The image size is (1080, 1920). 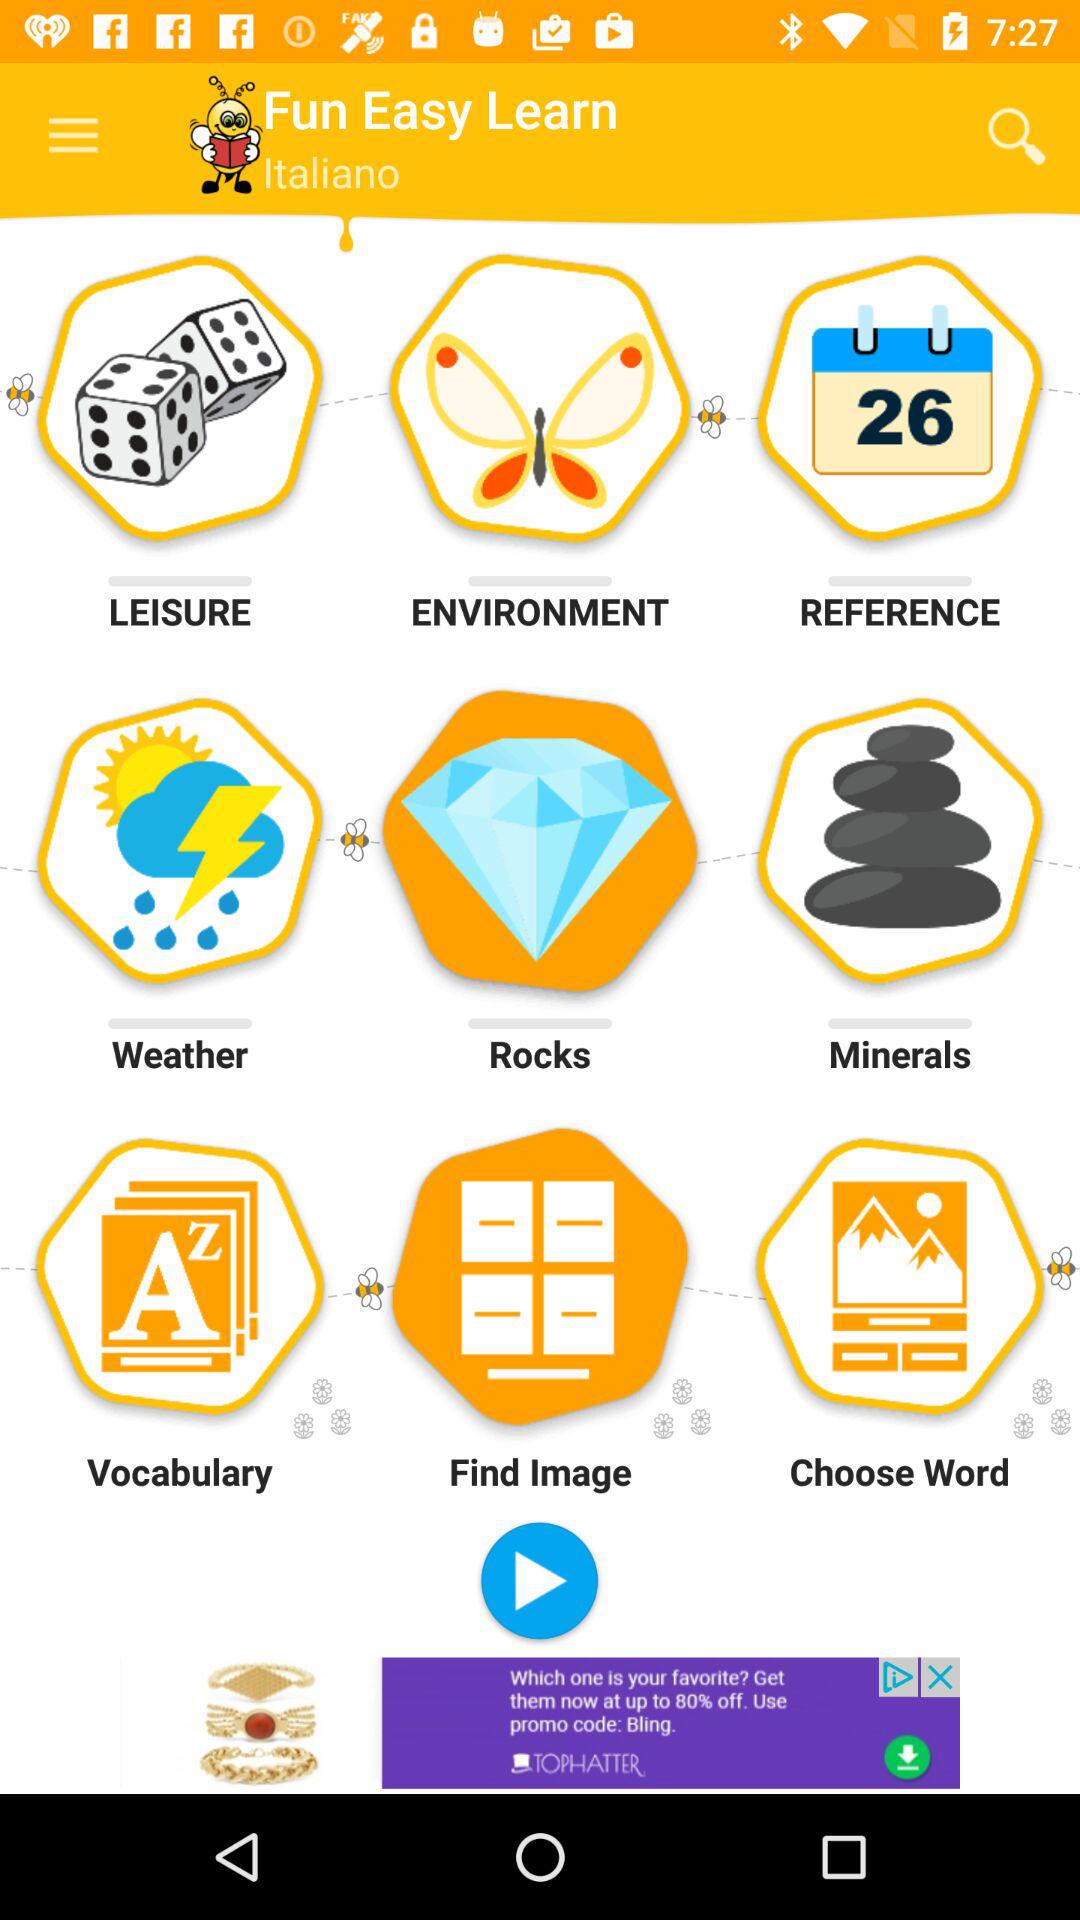 I want to click on turn off the item to the right of vocabulary item, so click(x=539, y=1583).